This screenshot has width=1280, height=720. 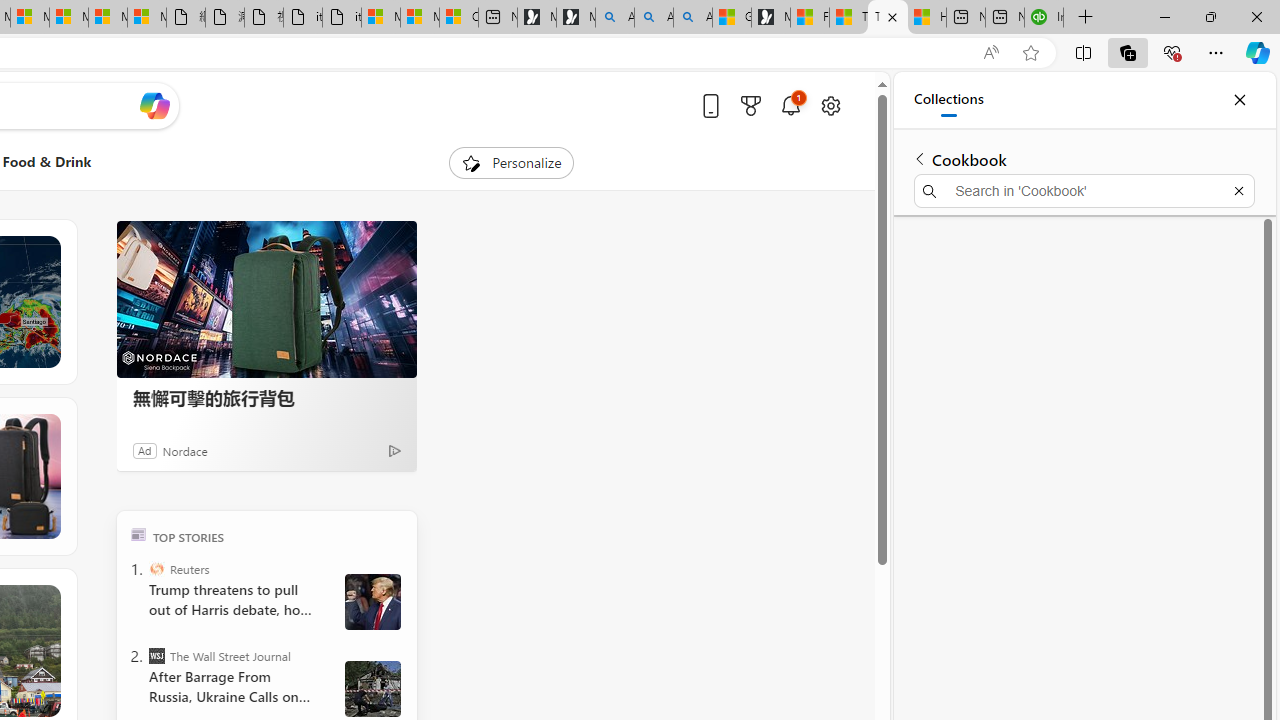 I want to click on Reuters, so click(x=156, y=568).